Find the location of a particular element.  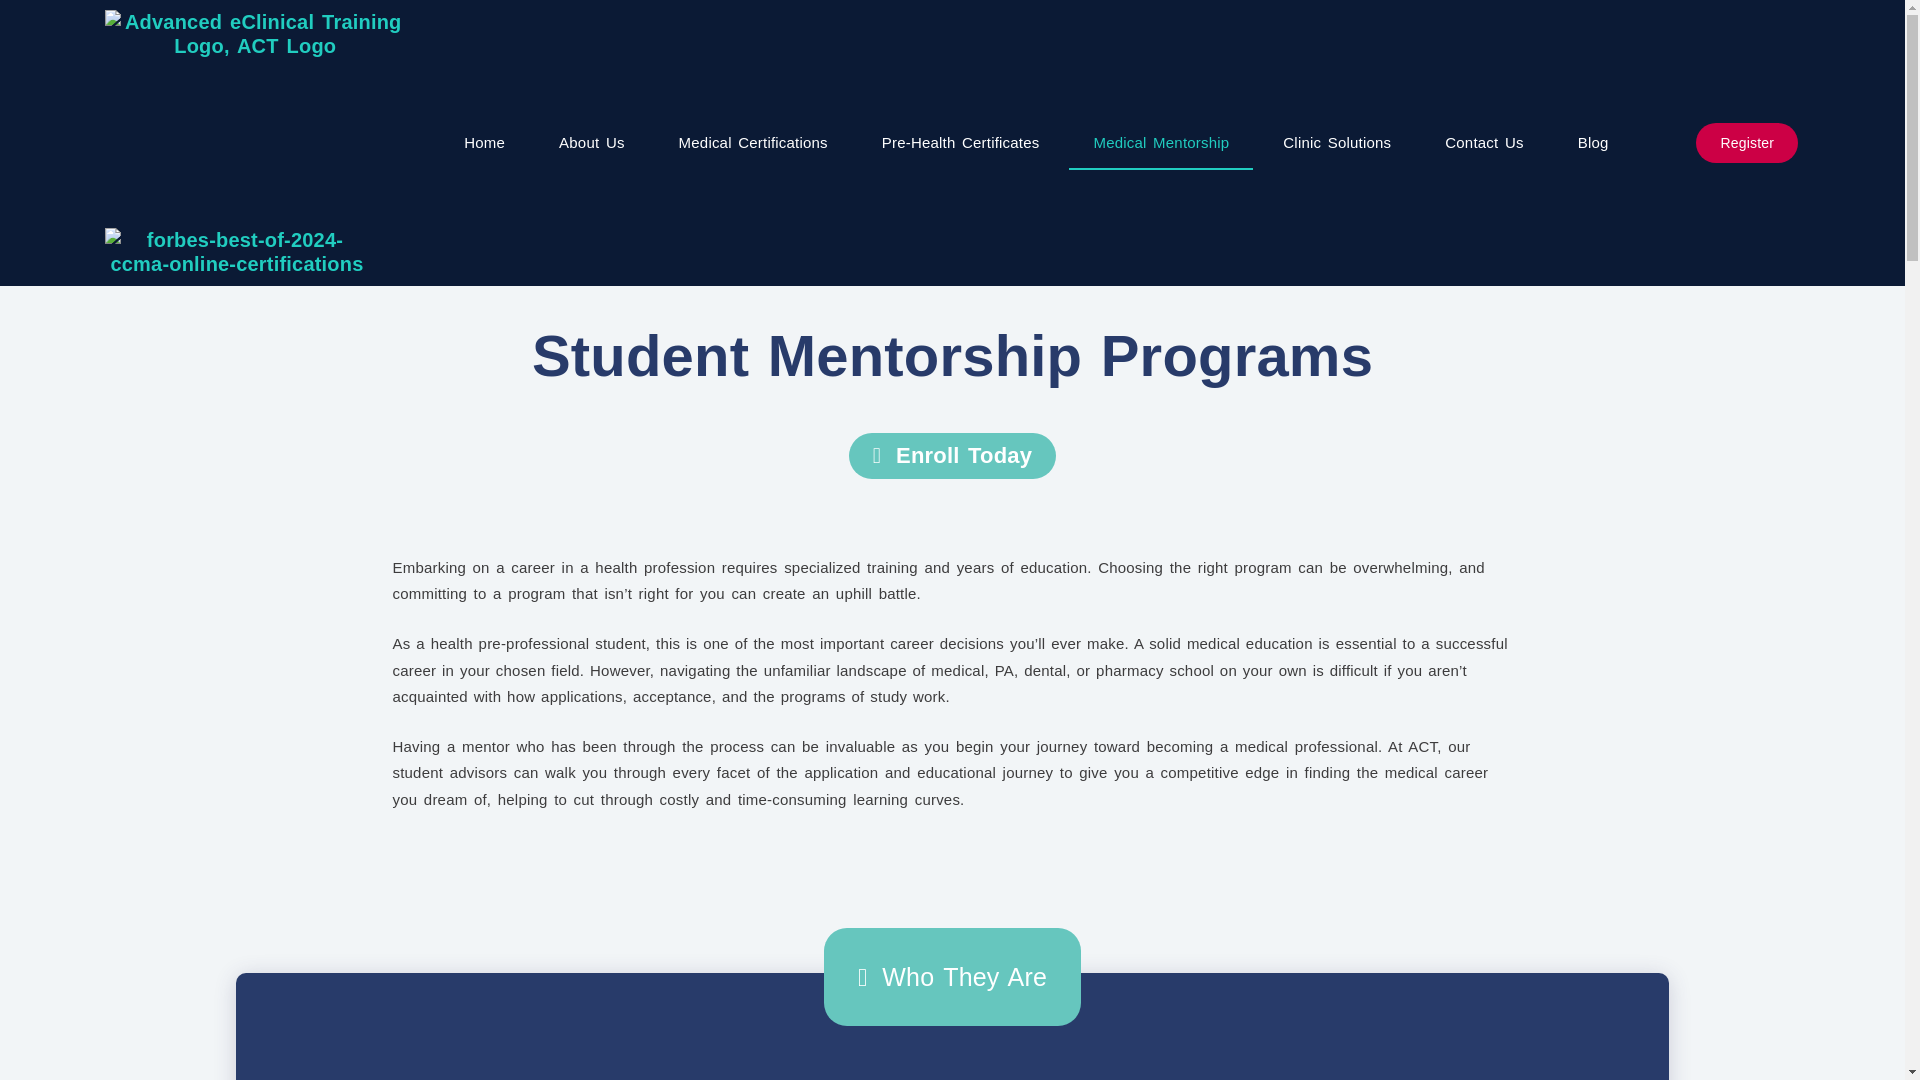

Blog is located at coordinates (1593, 142).